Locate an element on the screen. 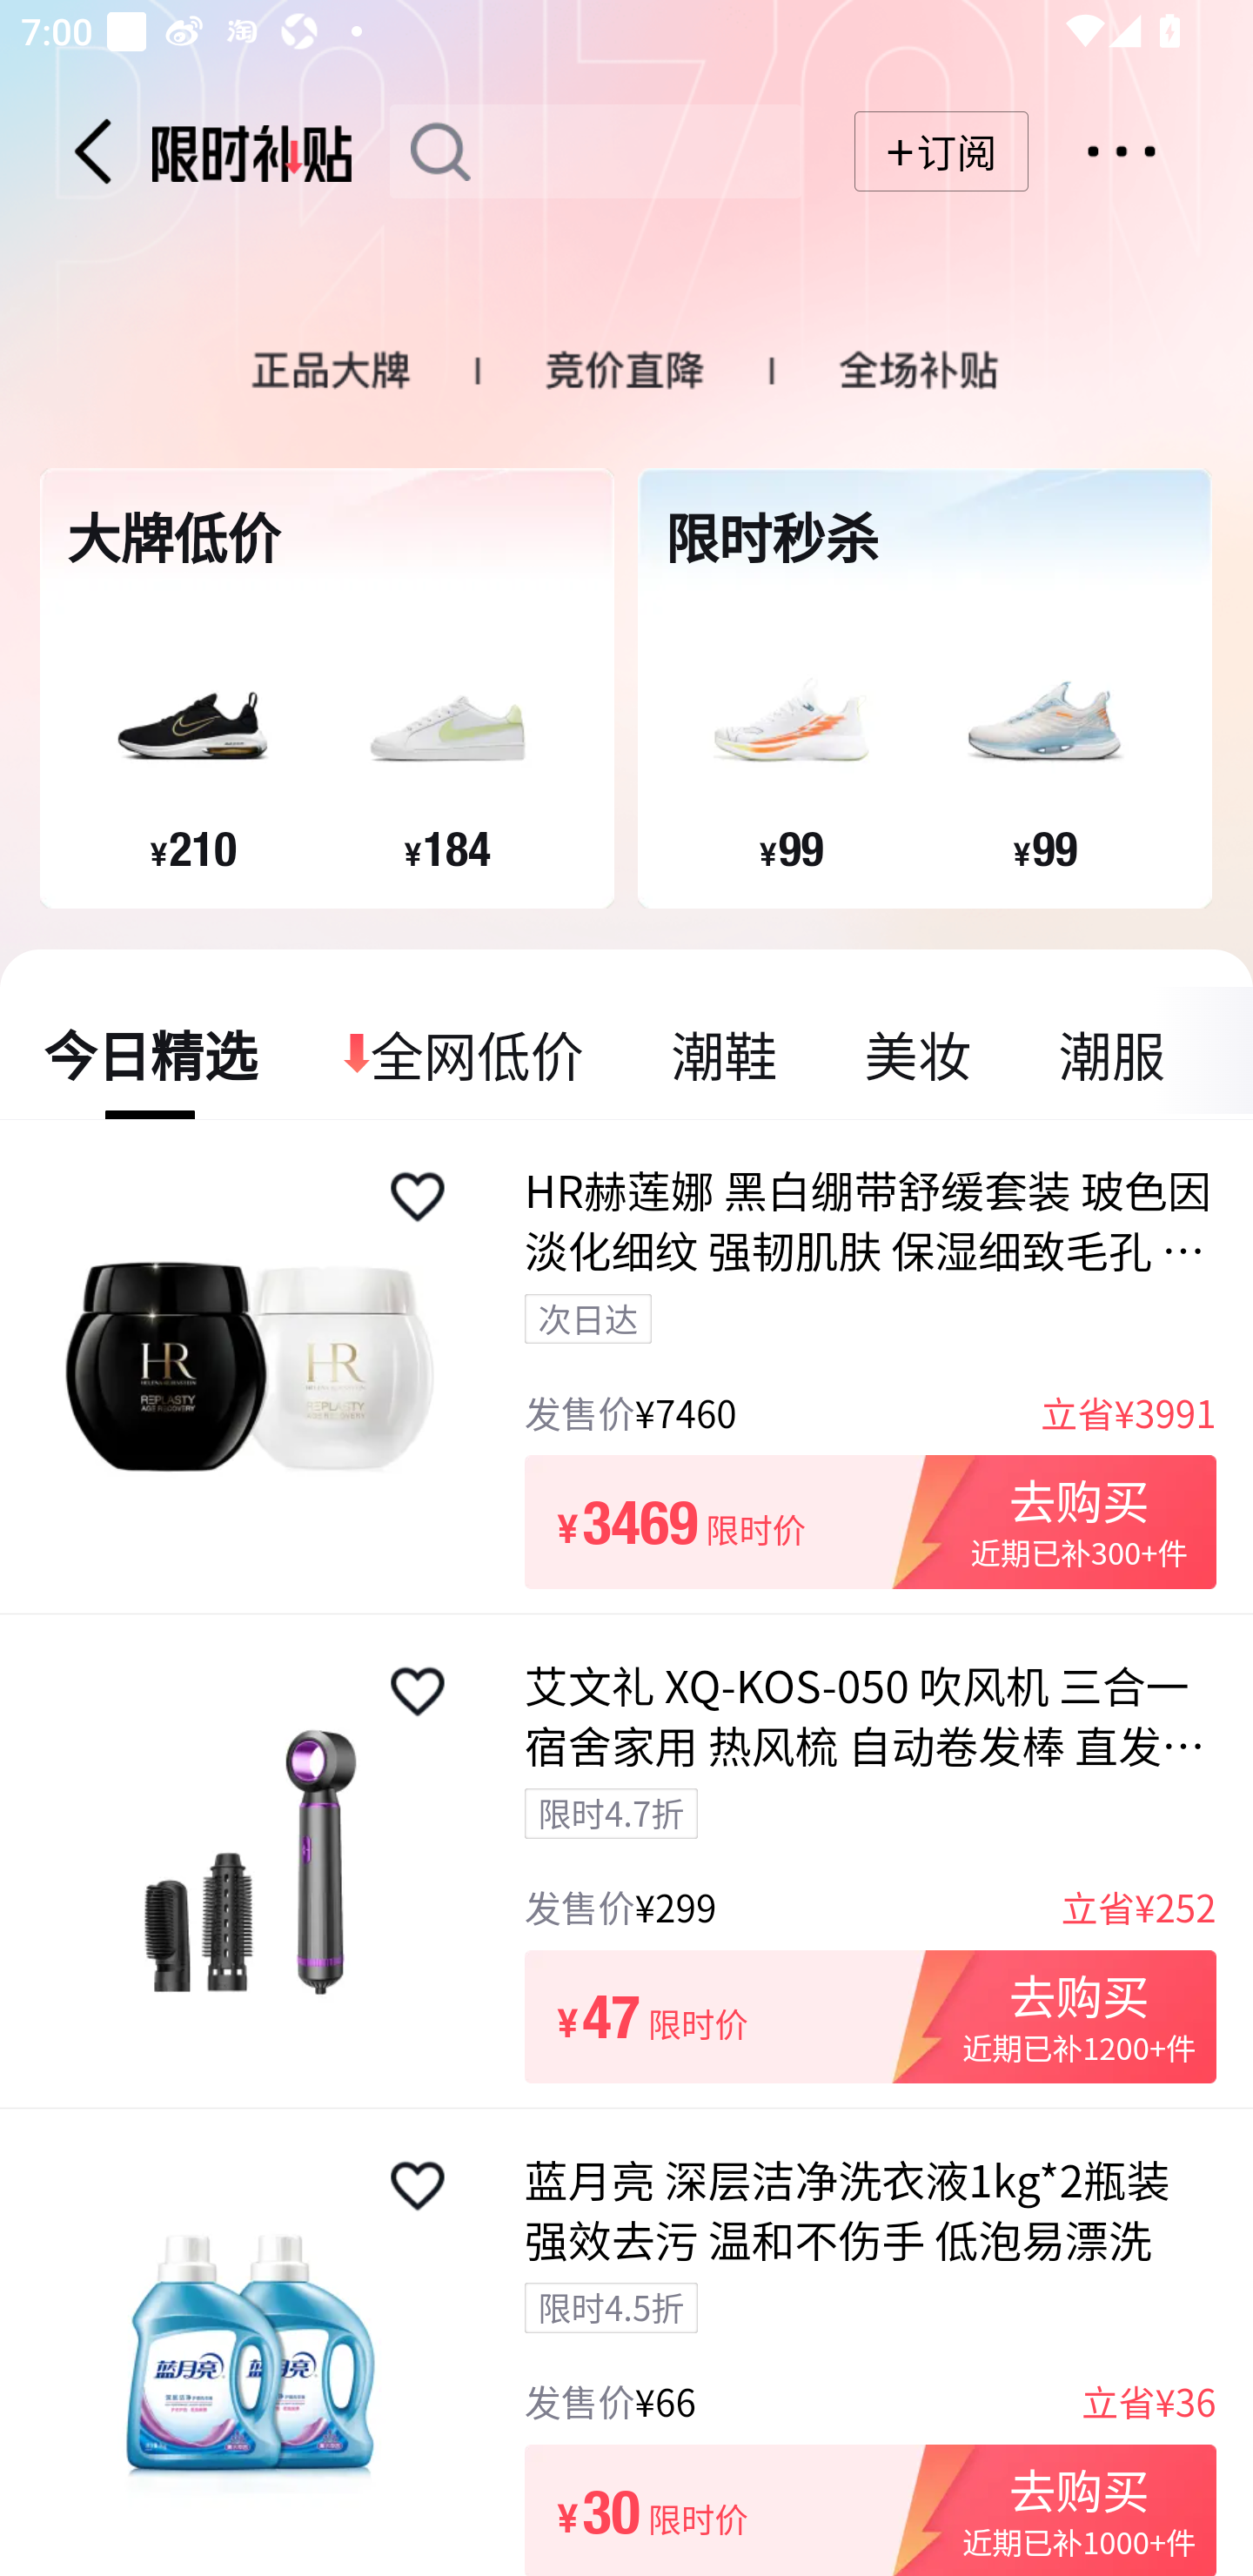  resize,w_60 is located at coordinates (418, 1692).